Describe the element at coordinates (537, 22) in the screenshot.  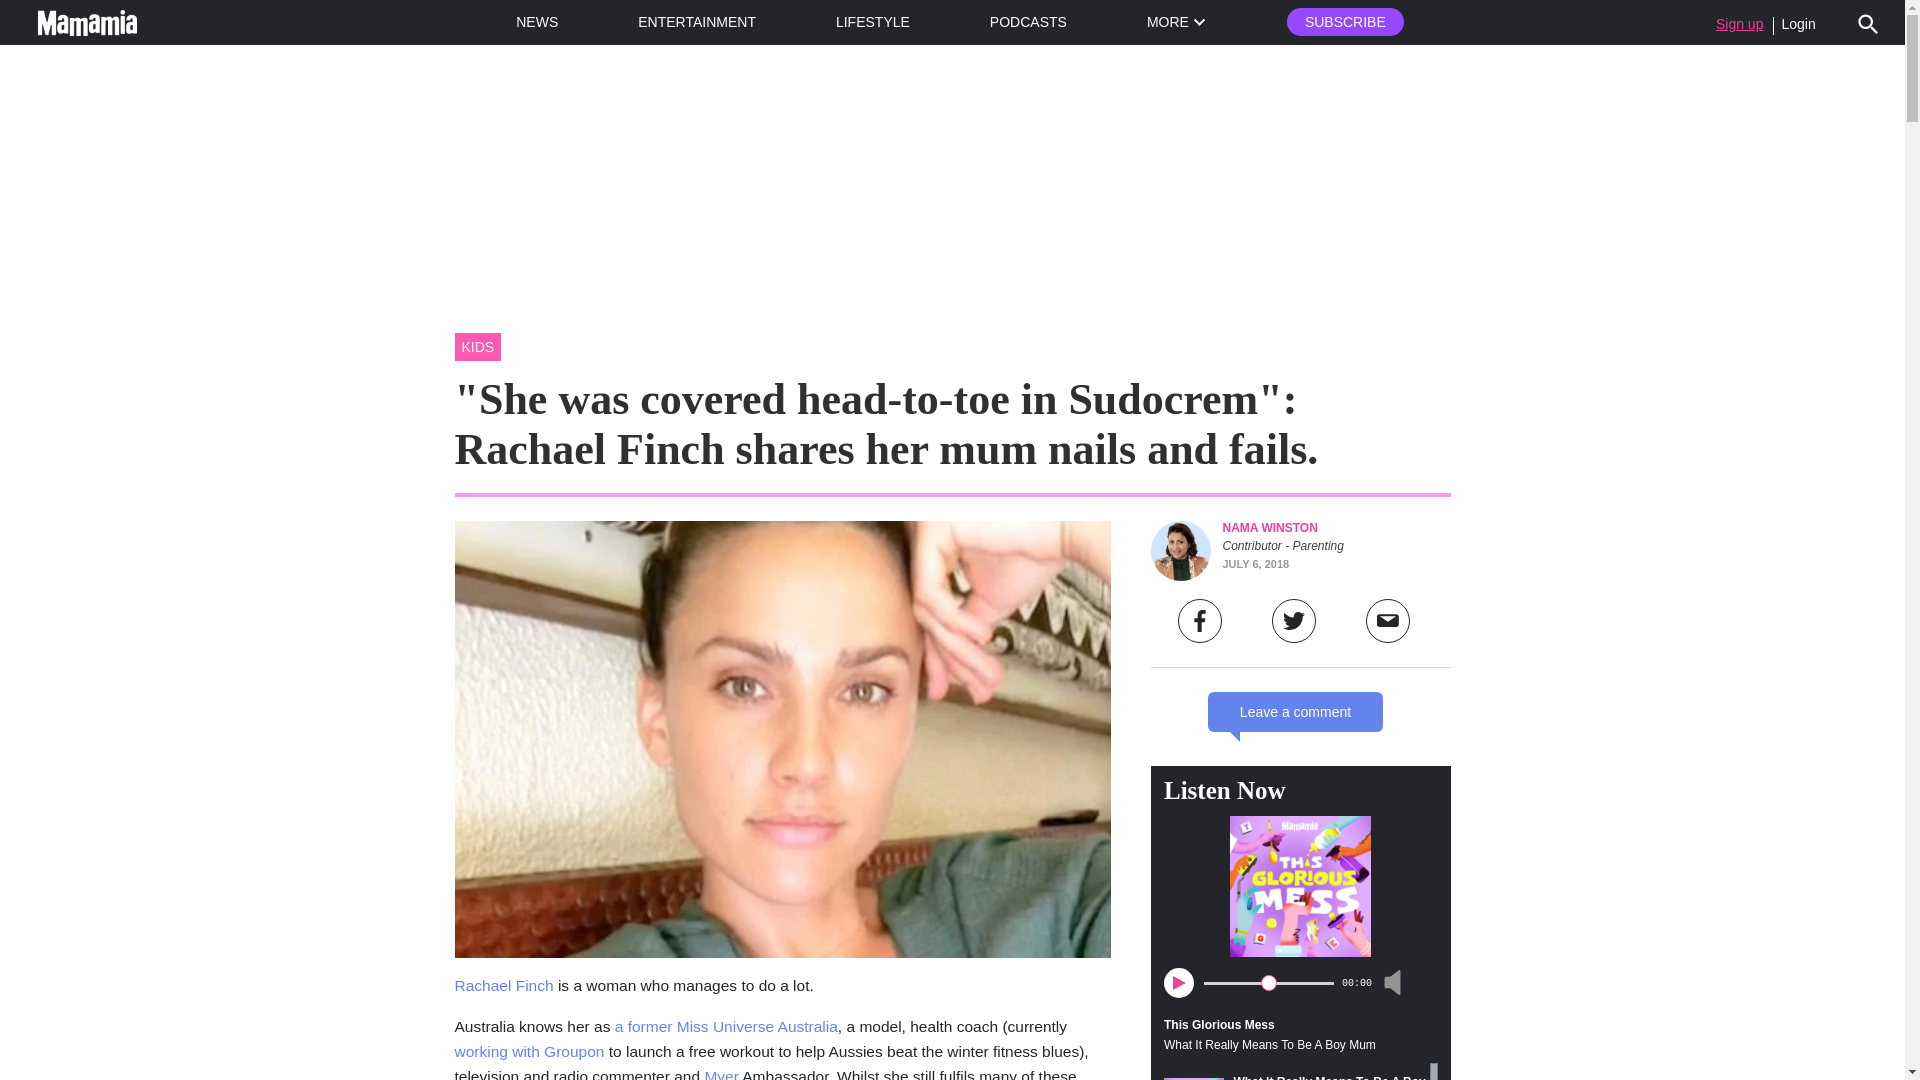
I see `NEWS` at that location.